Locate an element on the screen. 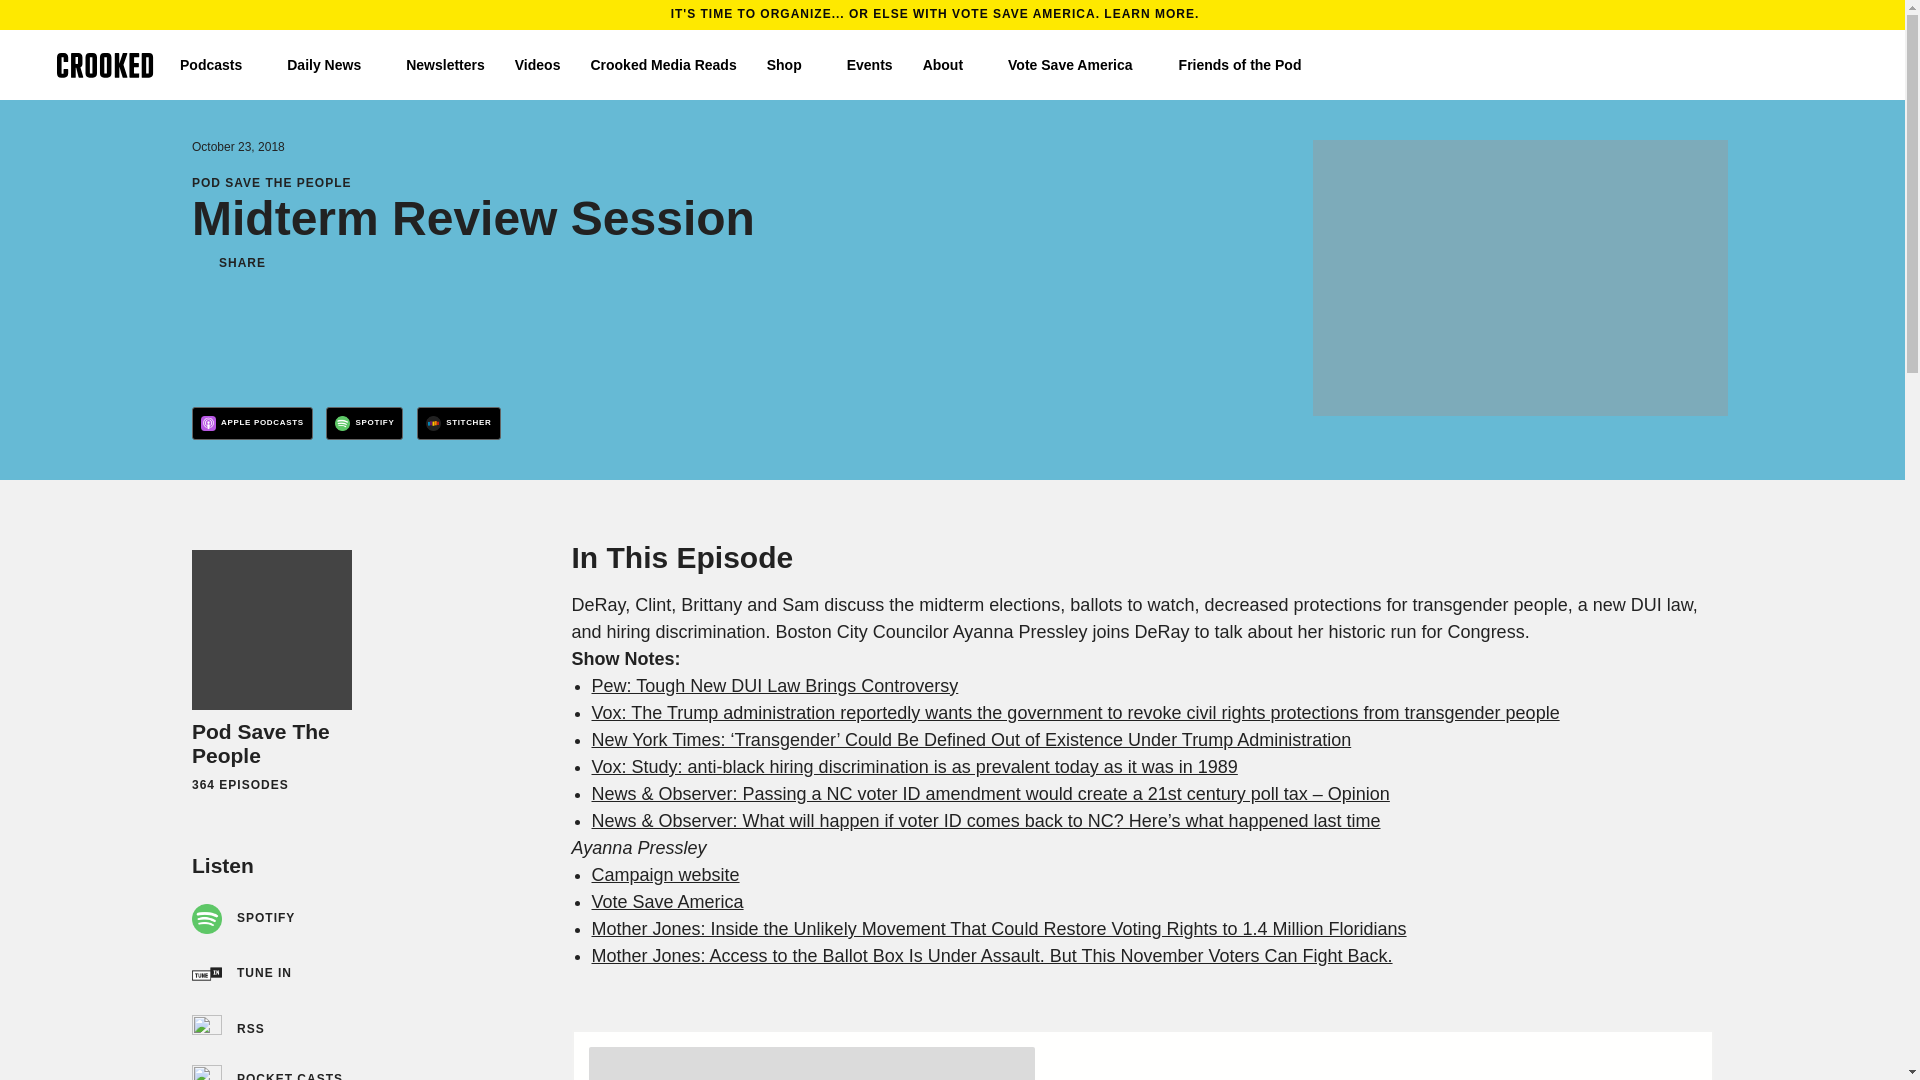 This screenshot has height=1080, width=1920. Vote Save America is located at coordinates (1078, 64).